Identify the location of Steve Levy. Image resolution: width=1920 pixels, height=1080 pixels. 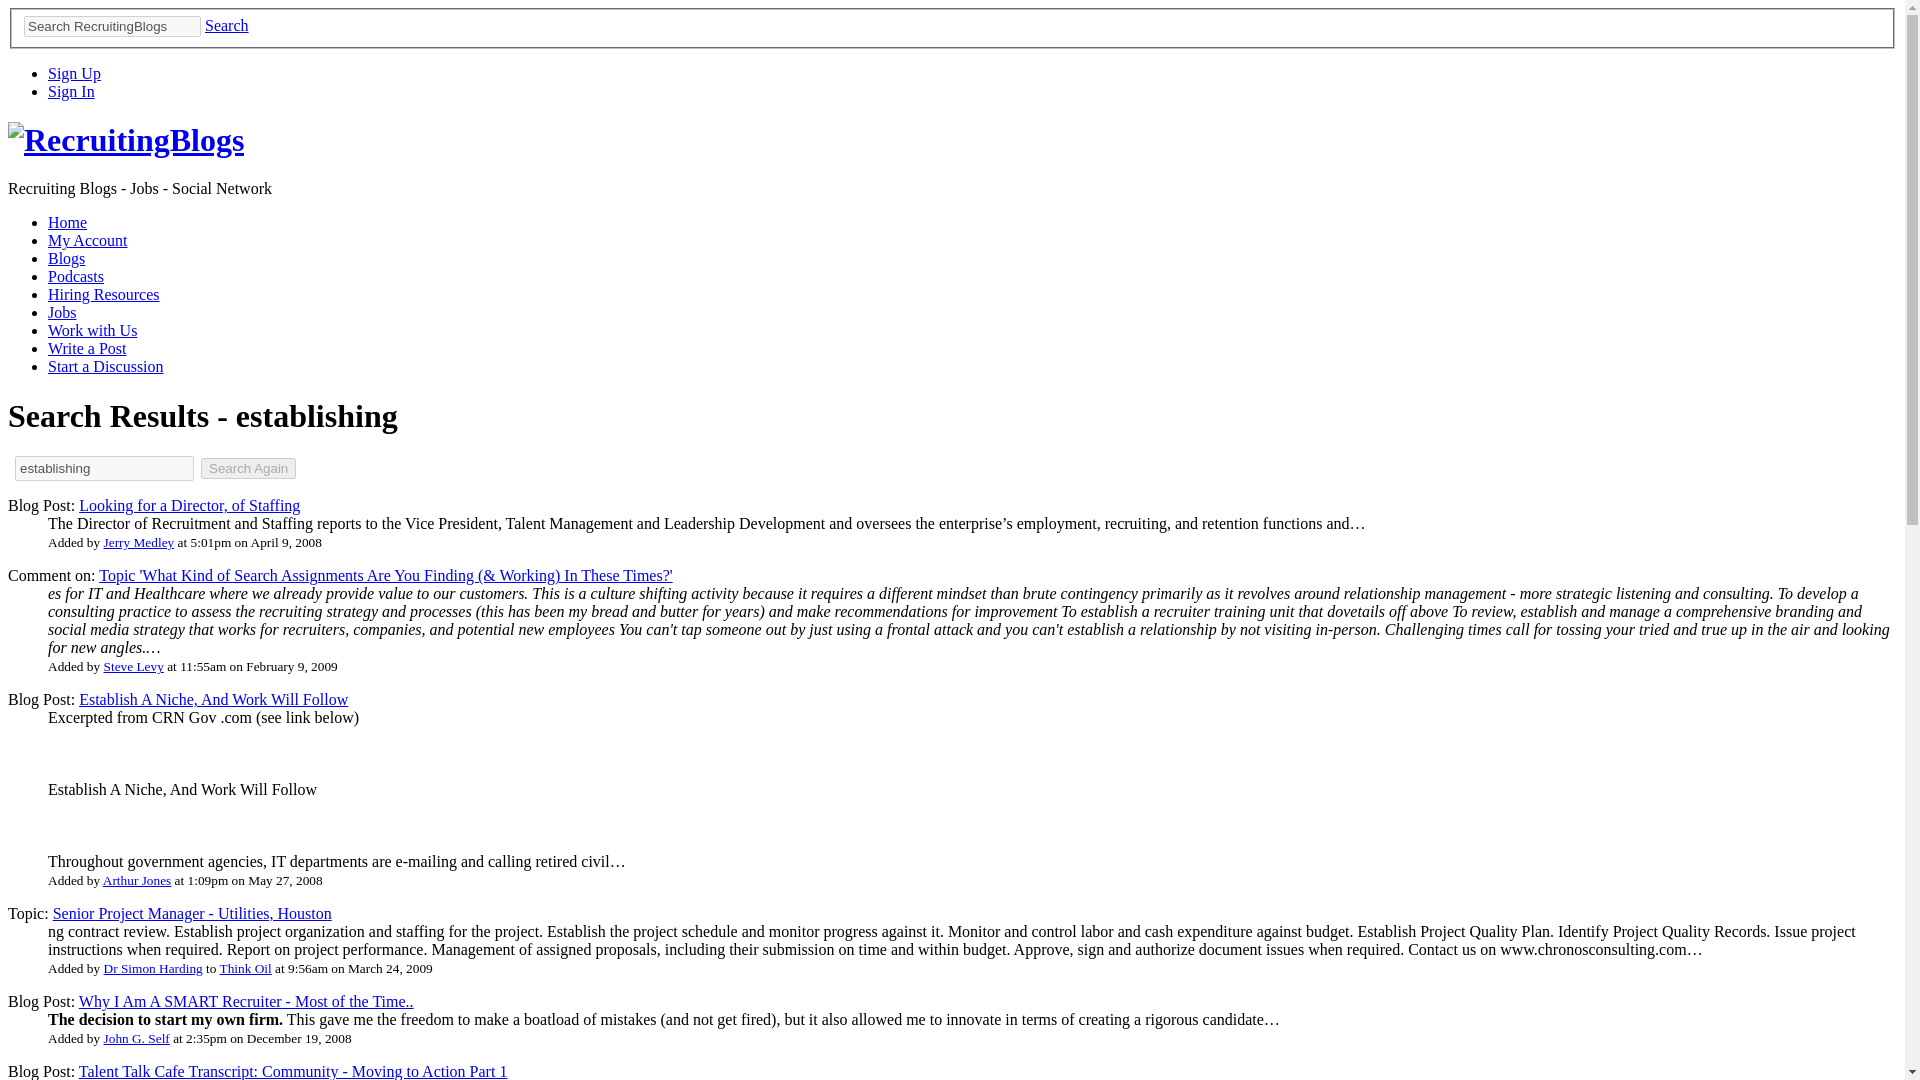
(133, 666).